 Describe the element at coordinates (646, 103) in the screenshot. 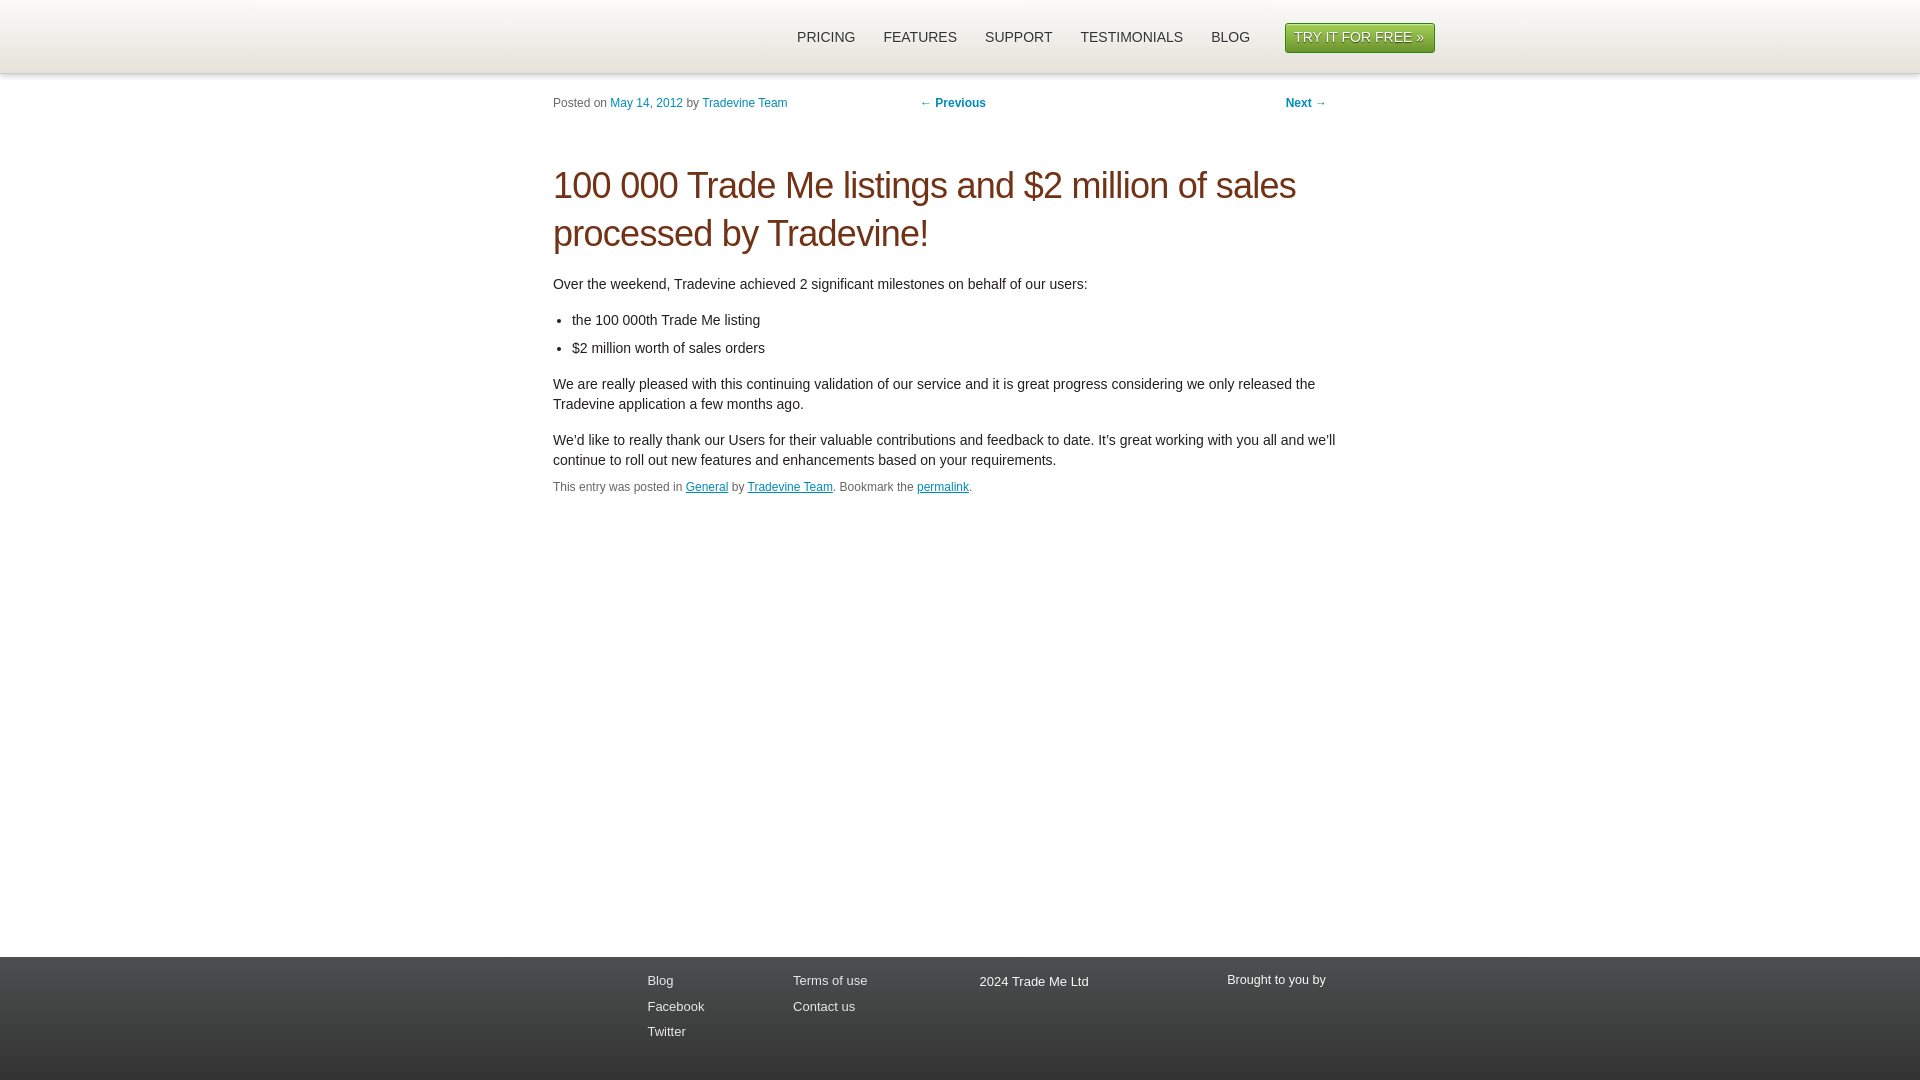

I see `4:22 pm` at that location.